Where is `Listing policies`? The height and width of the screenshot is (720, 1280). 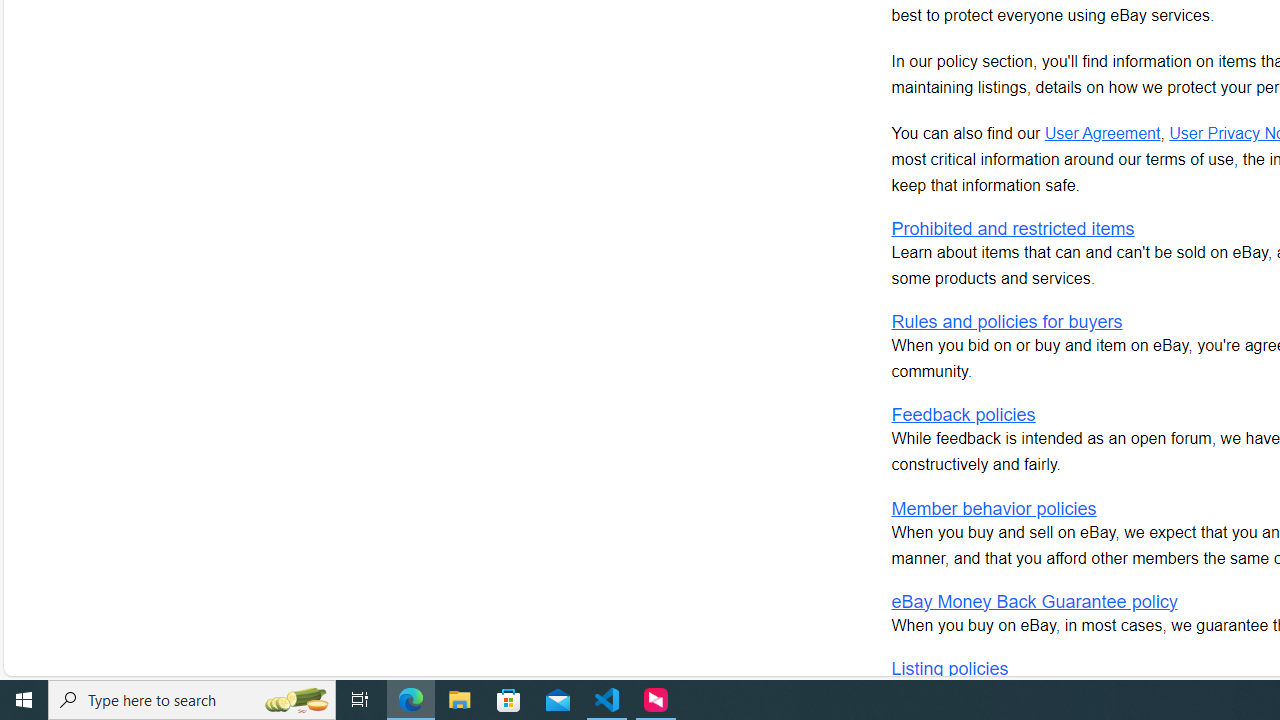 Listing policies is located at coordinates (949, 668).